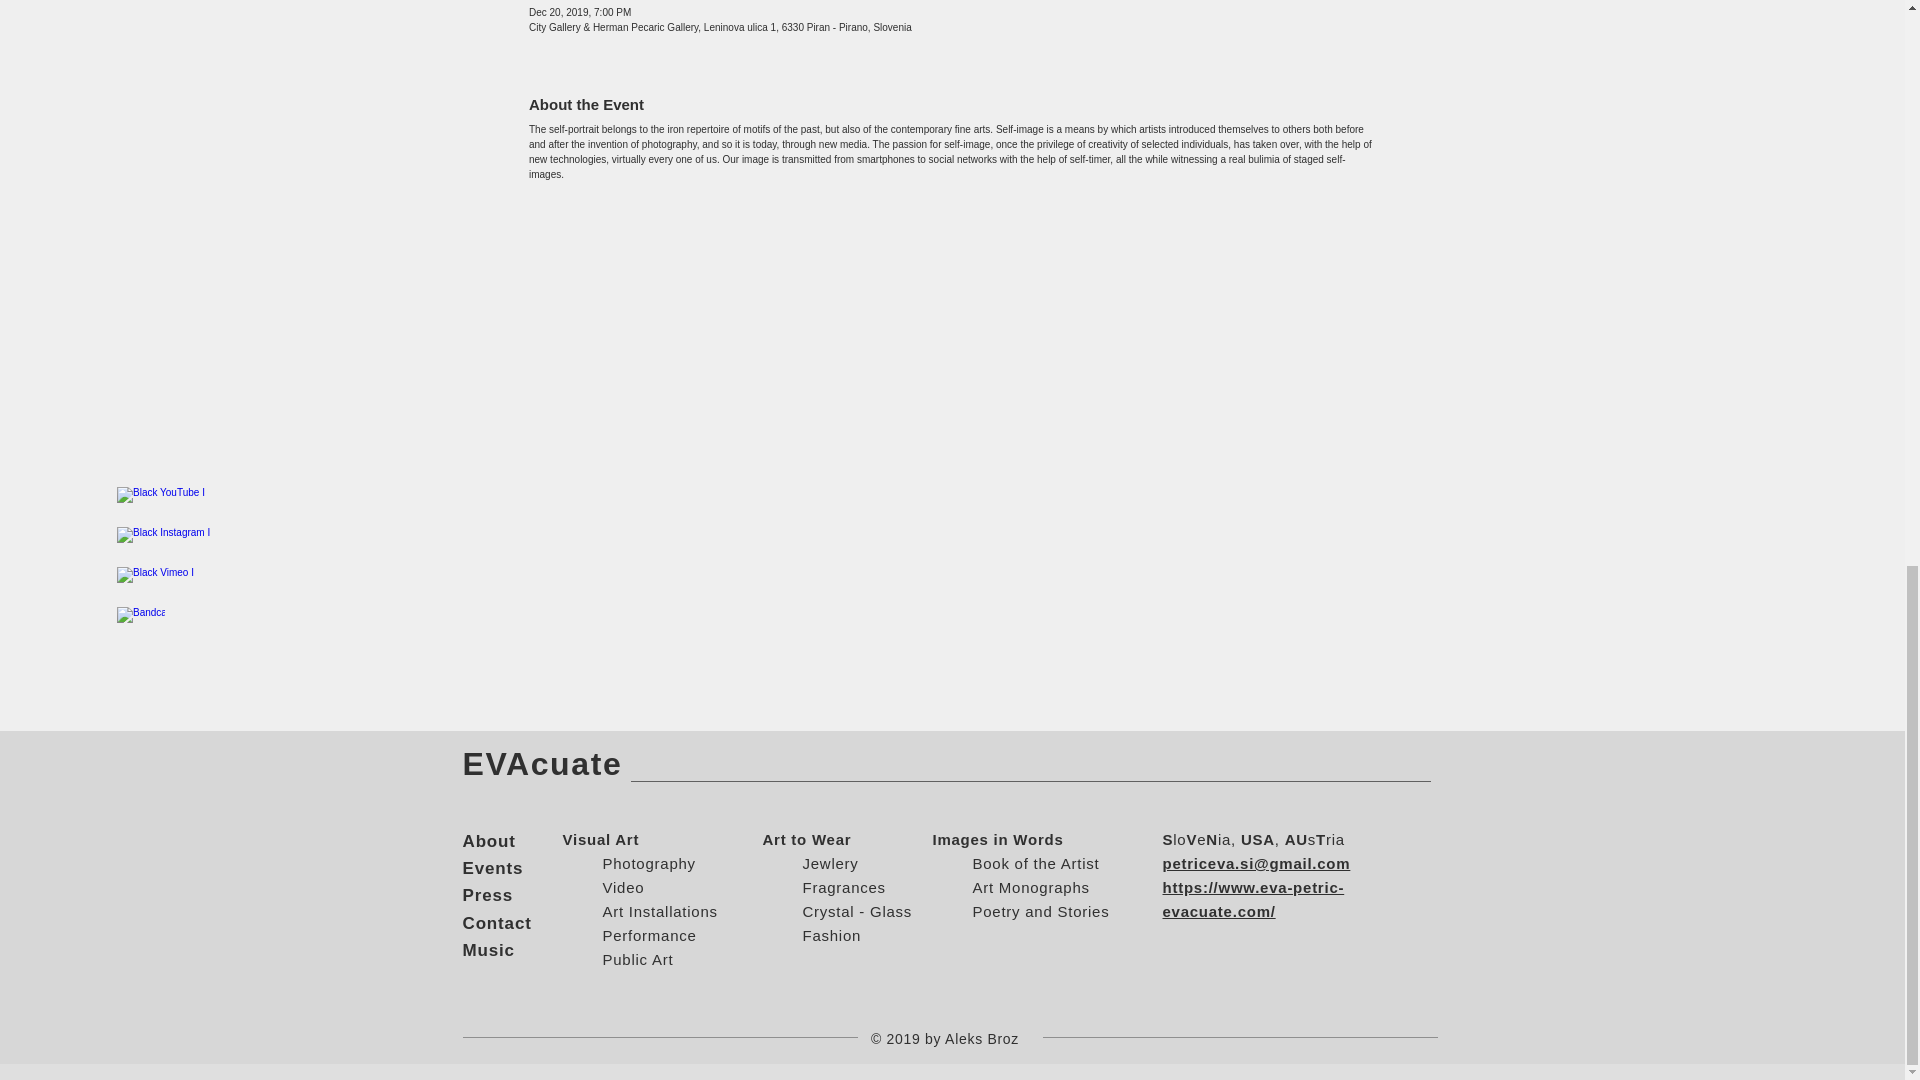 Image resolution: width=1920 pixels, height=1080 pixels. What do you see at coordinates (1034, 863) in the screenshot?
I see `Book of the Artist` at bounding box center [1034, 863].